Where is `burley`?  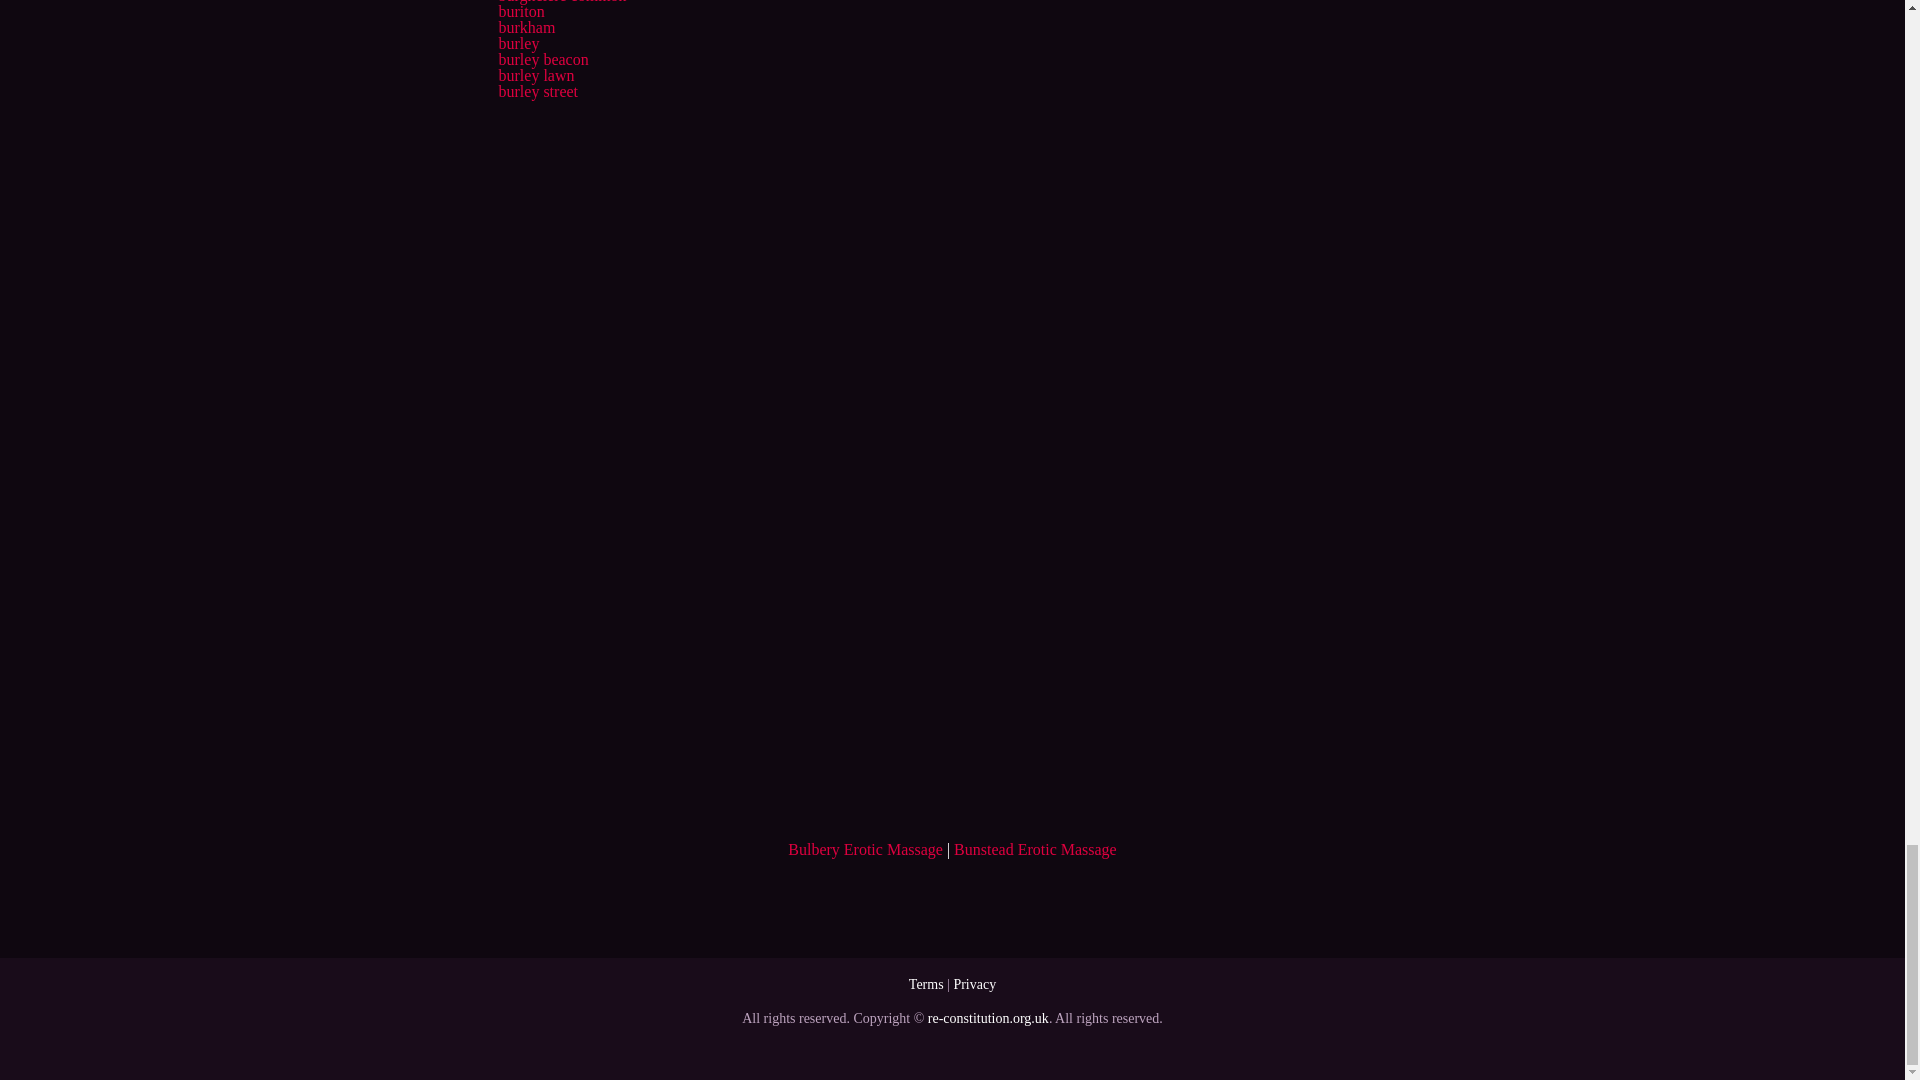 burley is located at coordinates (518, 42).